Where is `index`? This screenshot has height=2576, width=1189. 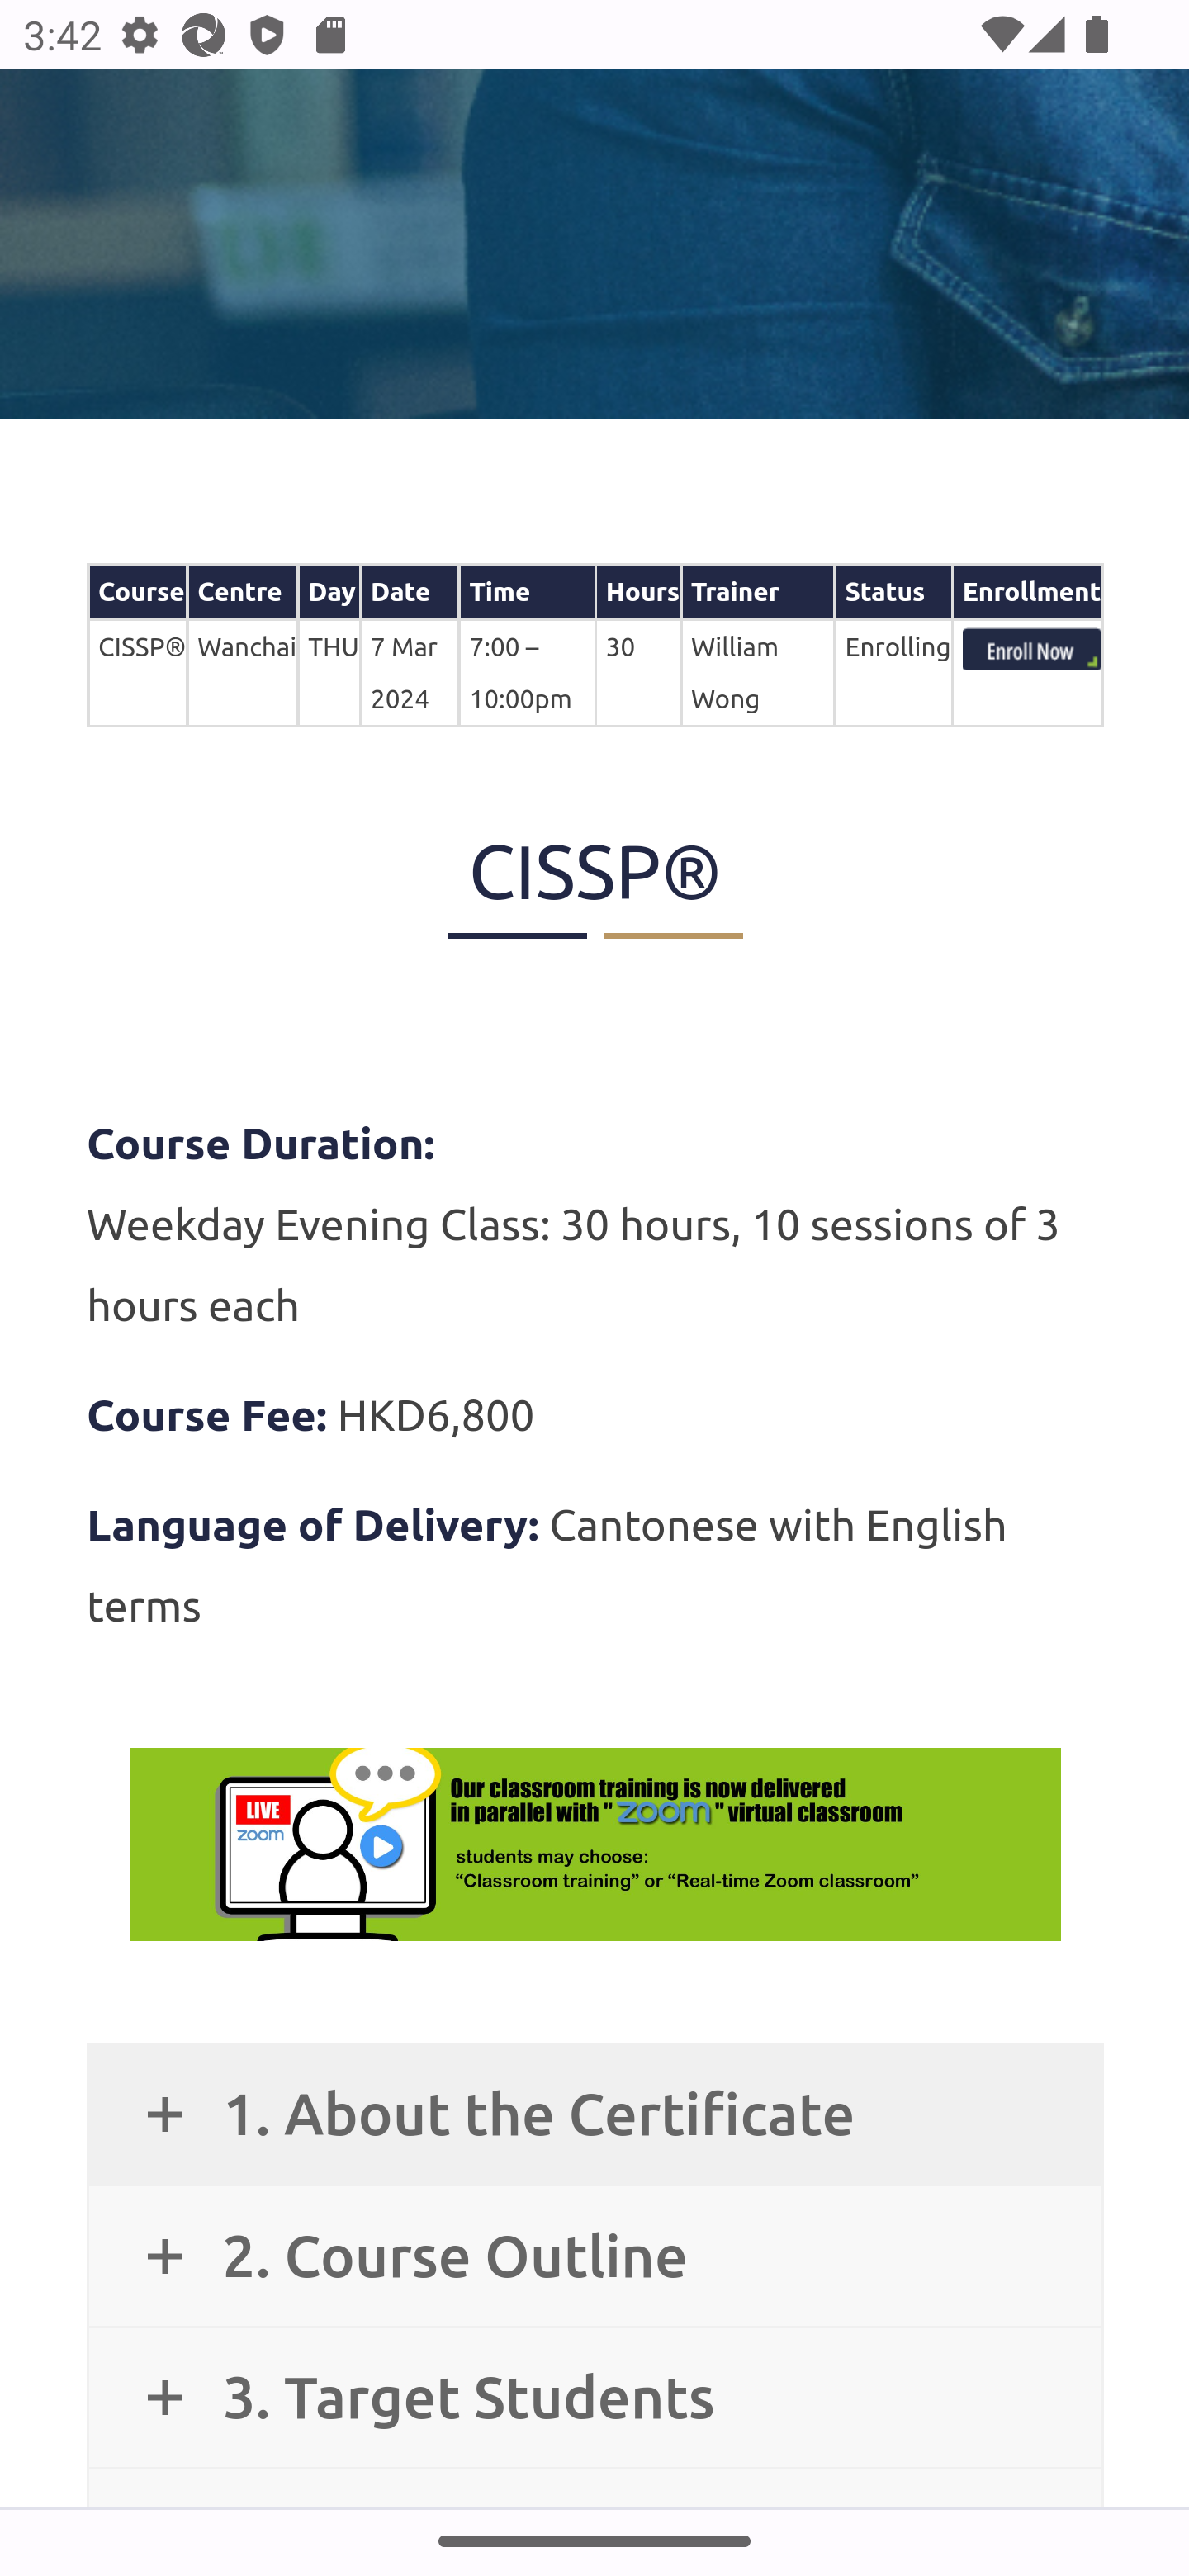
index is located at coordinates (1031, 652).